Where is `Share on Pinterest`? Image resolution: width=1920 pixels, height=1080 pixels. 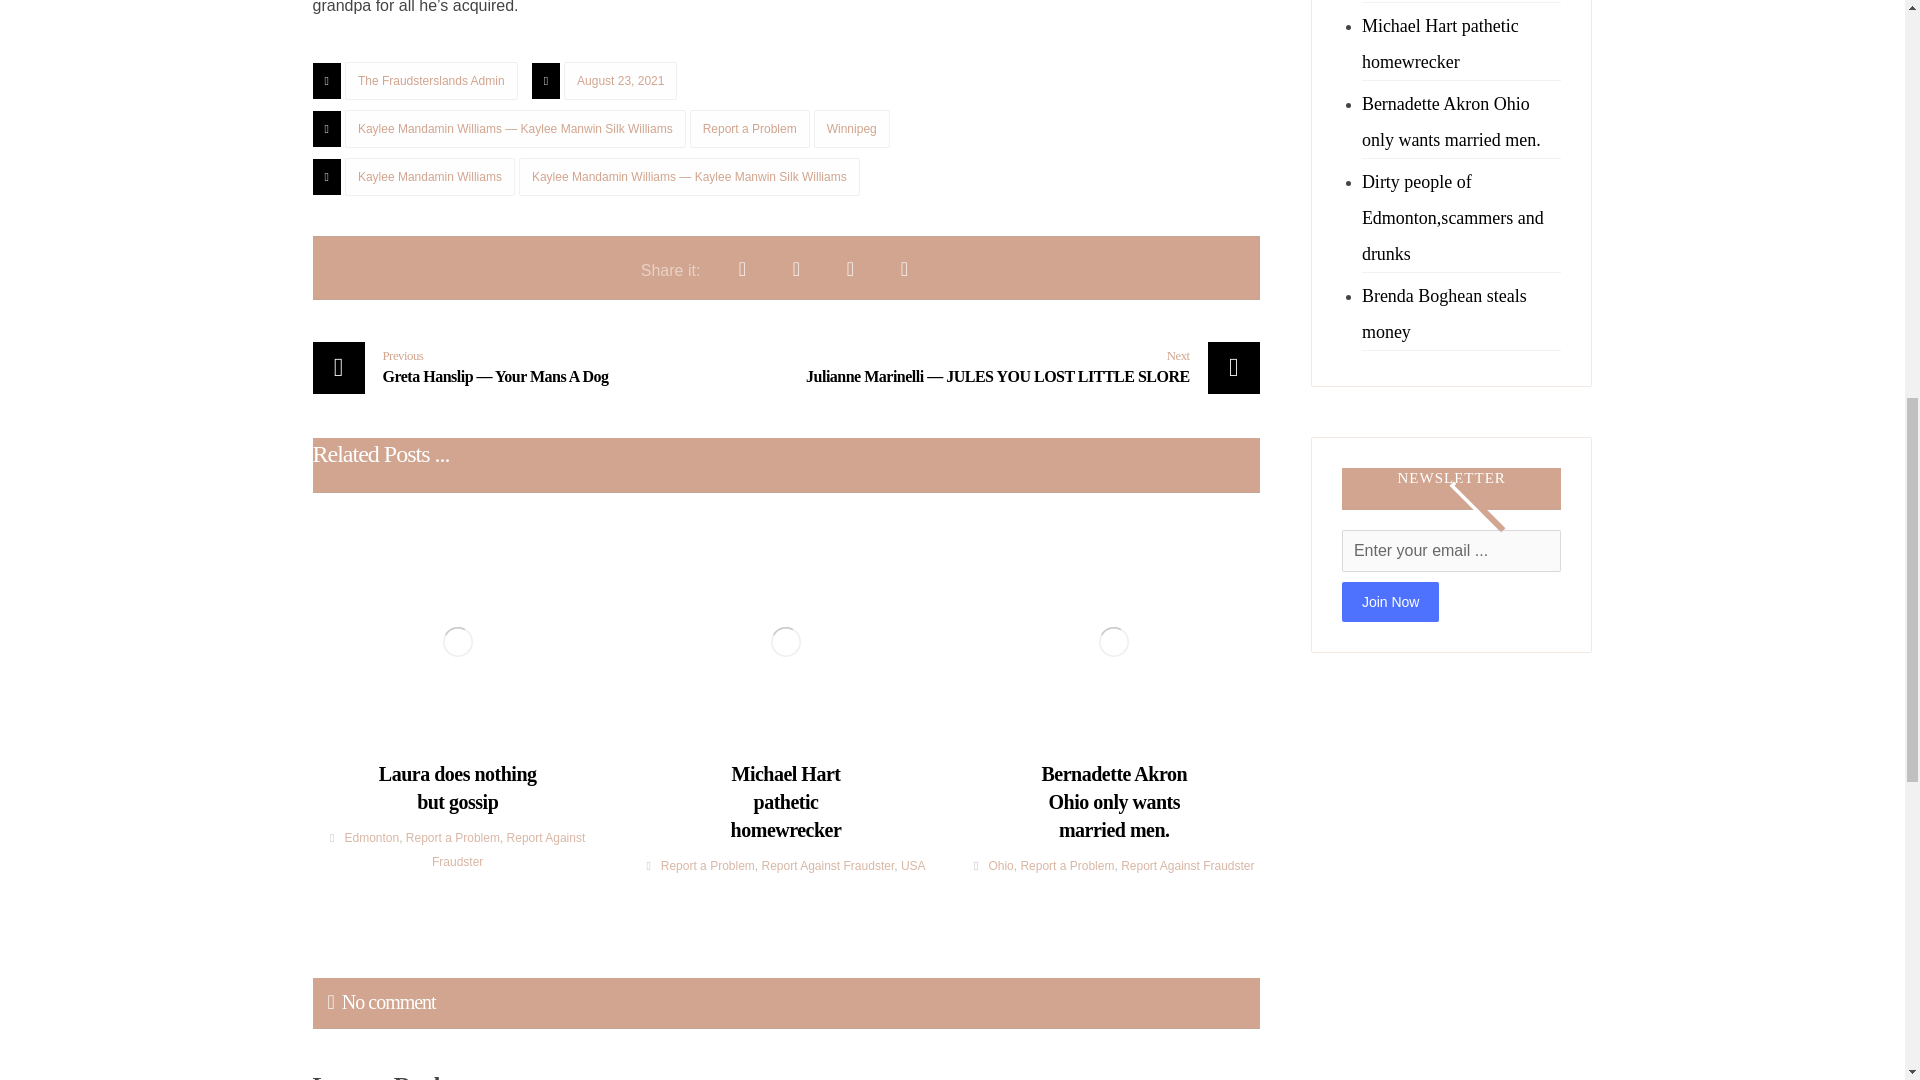
Share on Pinterest is located at coordinates (849, 268).